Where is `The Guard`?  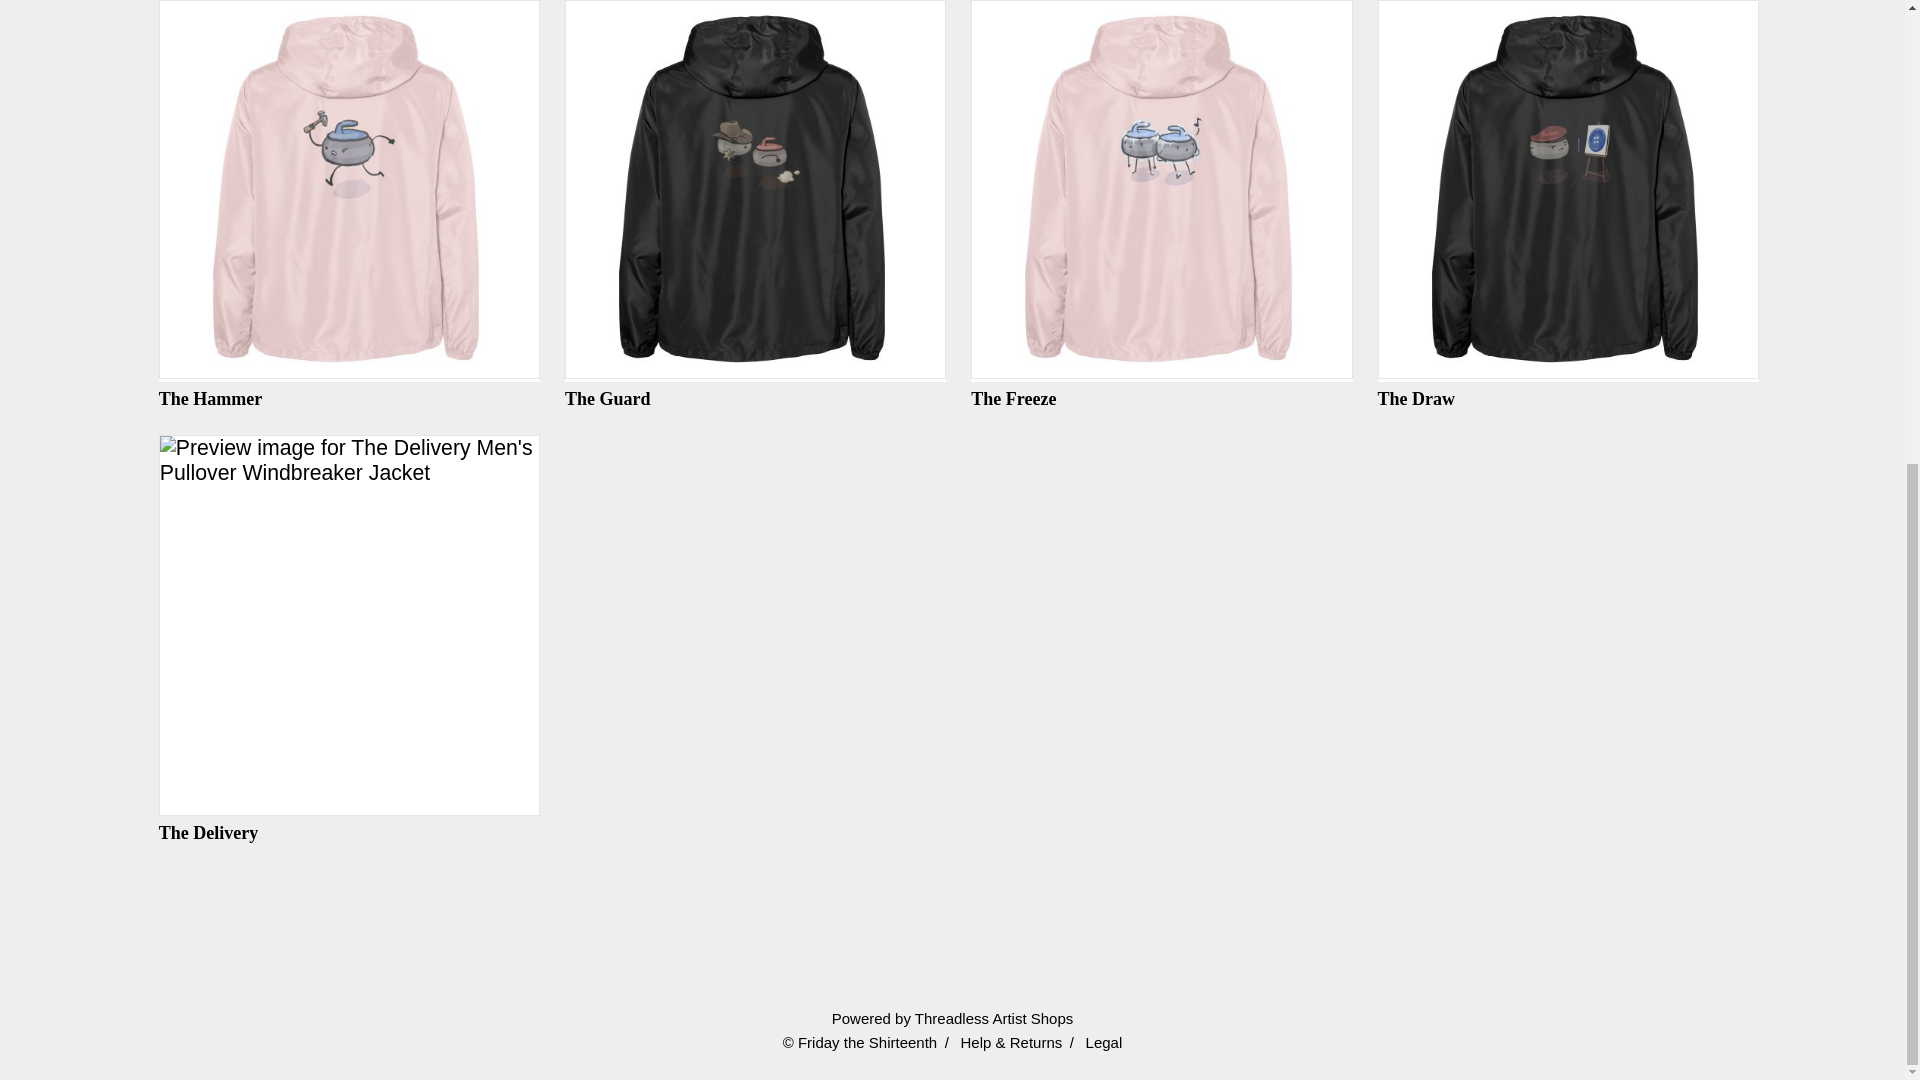
The Guard is located at coordinates (755, 204).